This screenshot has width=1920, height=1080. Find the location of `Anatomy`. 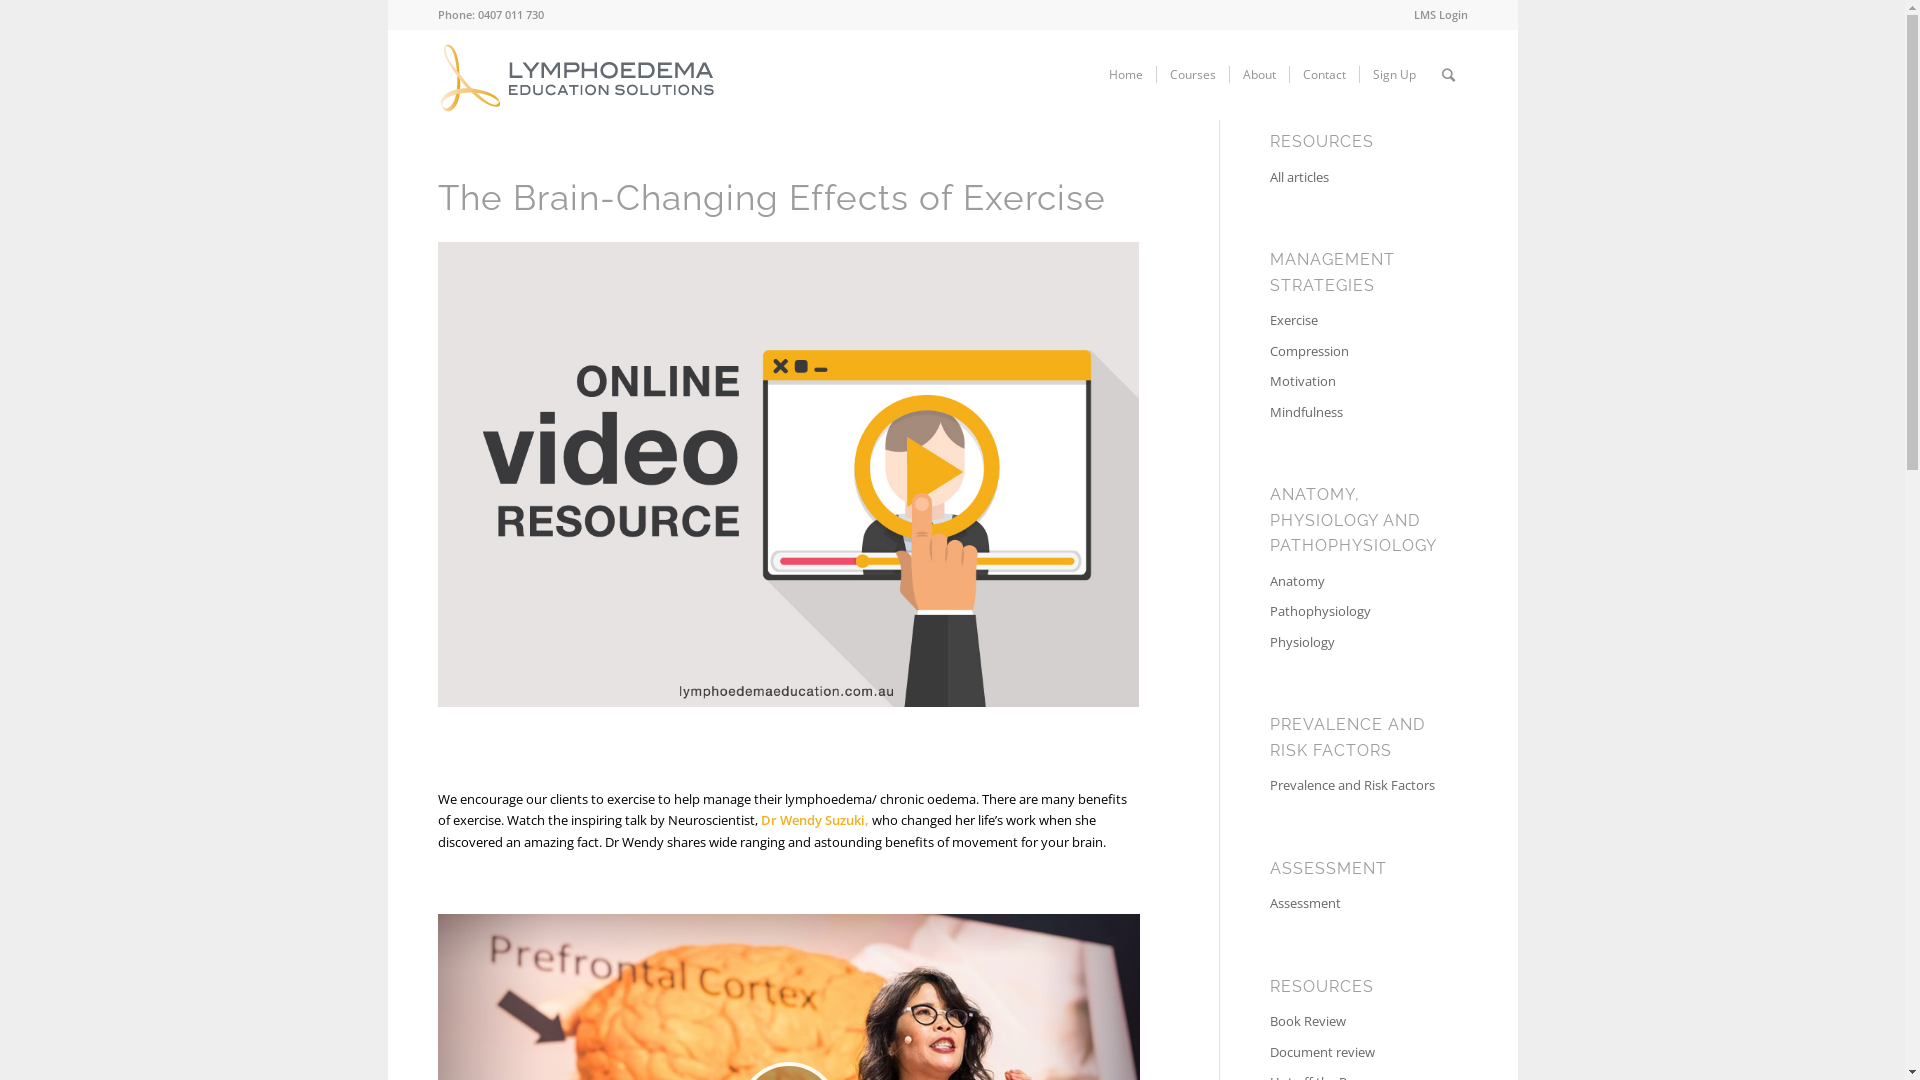

Anatomy is located at coordinates (1354, 582).